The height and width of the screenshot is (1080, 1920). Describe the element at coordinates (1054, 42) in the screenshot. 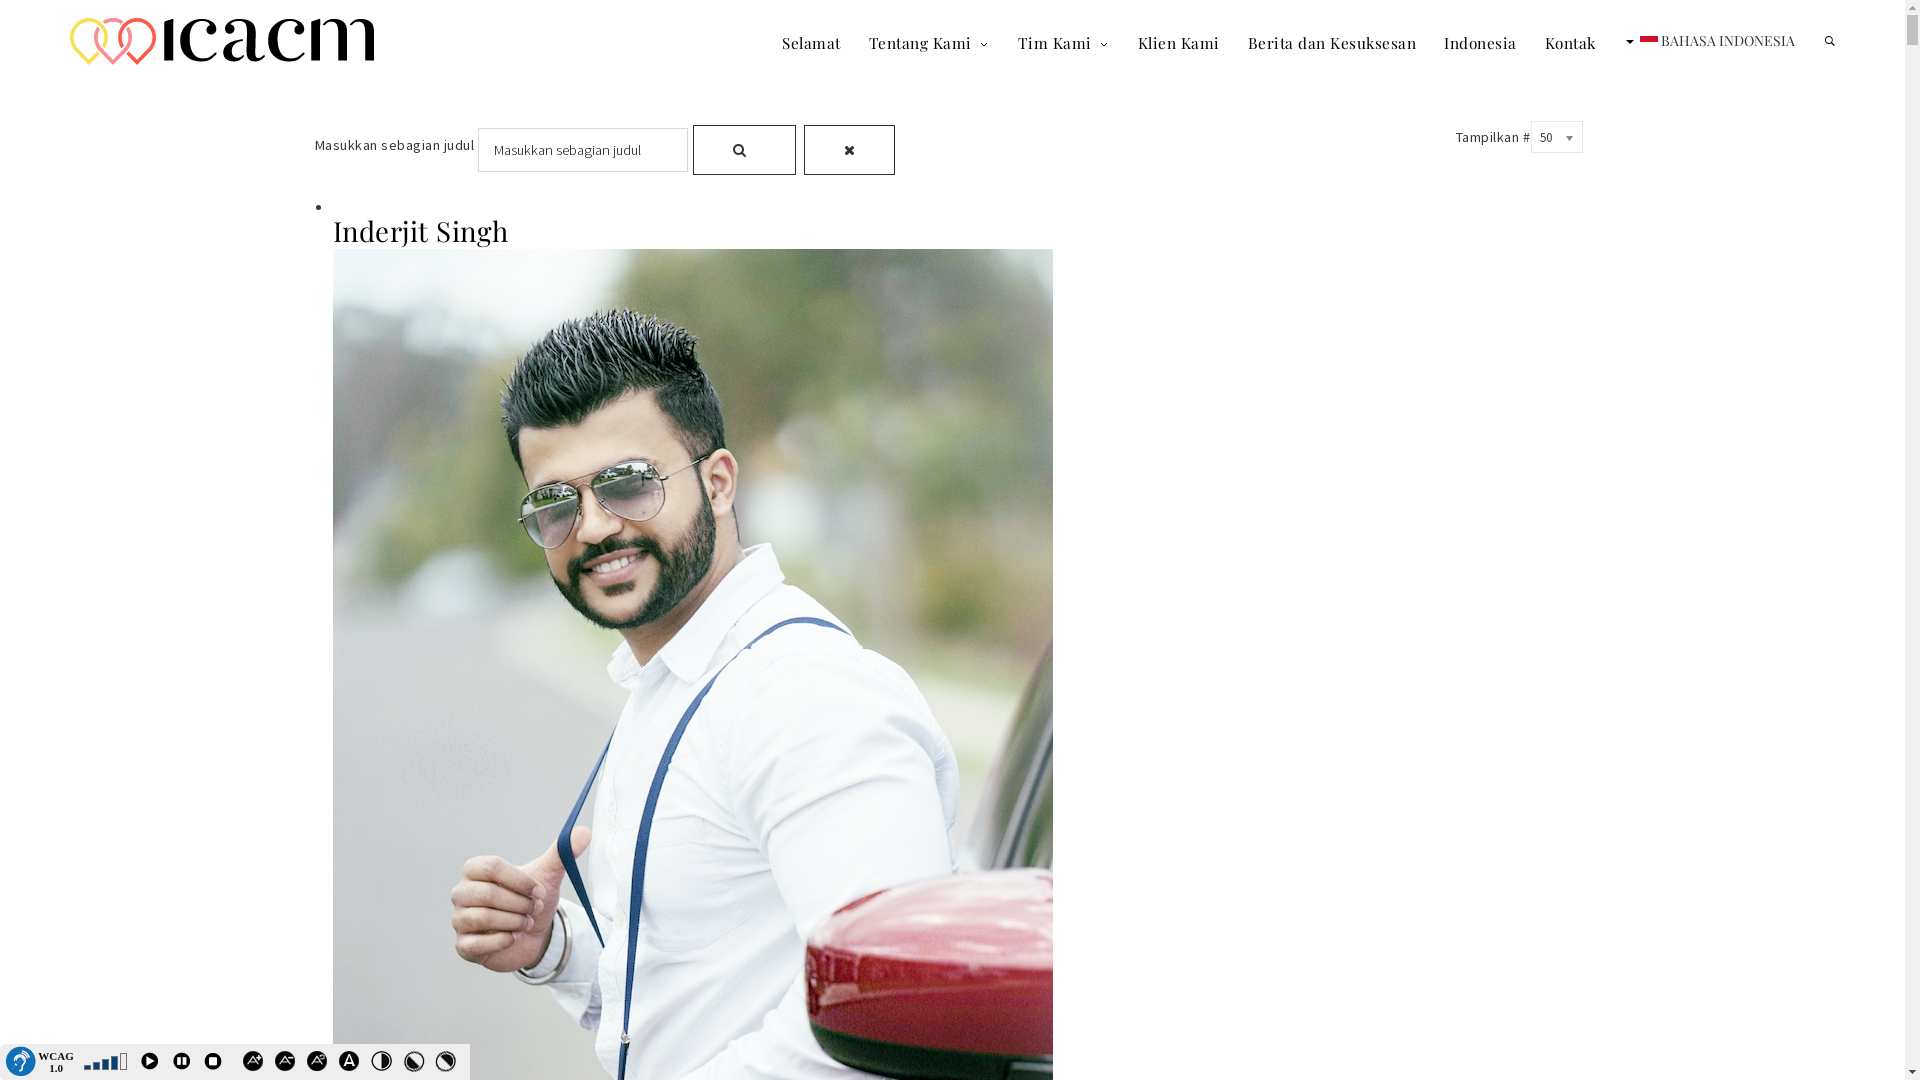

I see `Tim Kami` at that location.